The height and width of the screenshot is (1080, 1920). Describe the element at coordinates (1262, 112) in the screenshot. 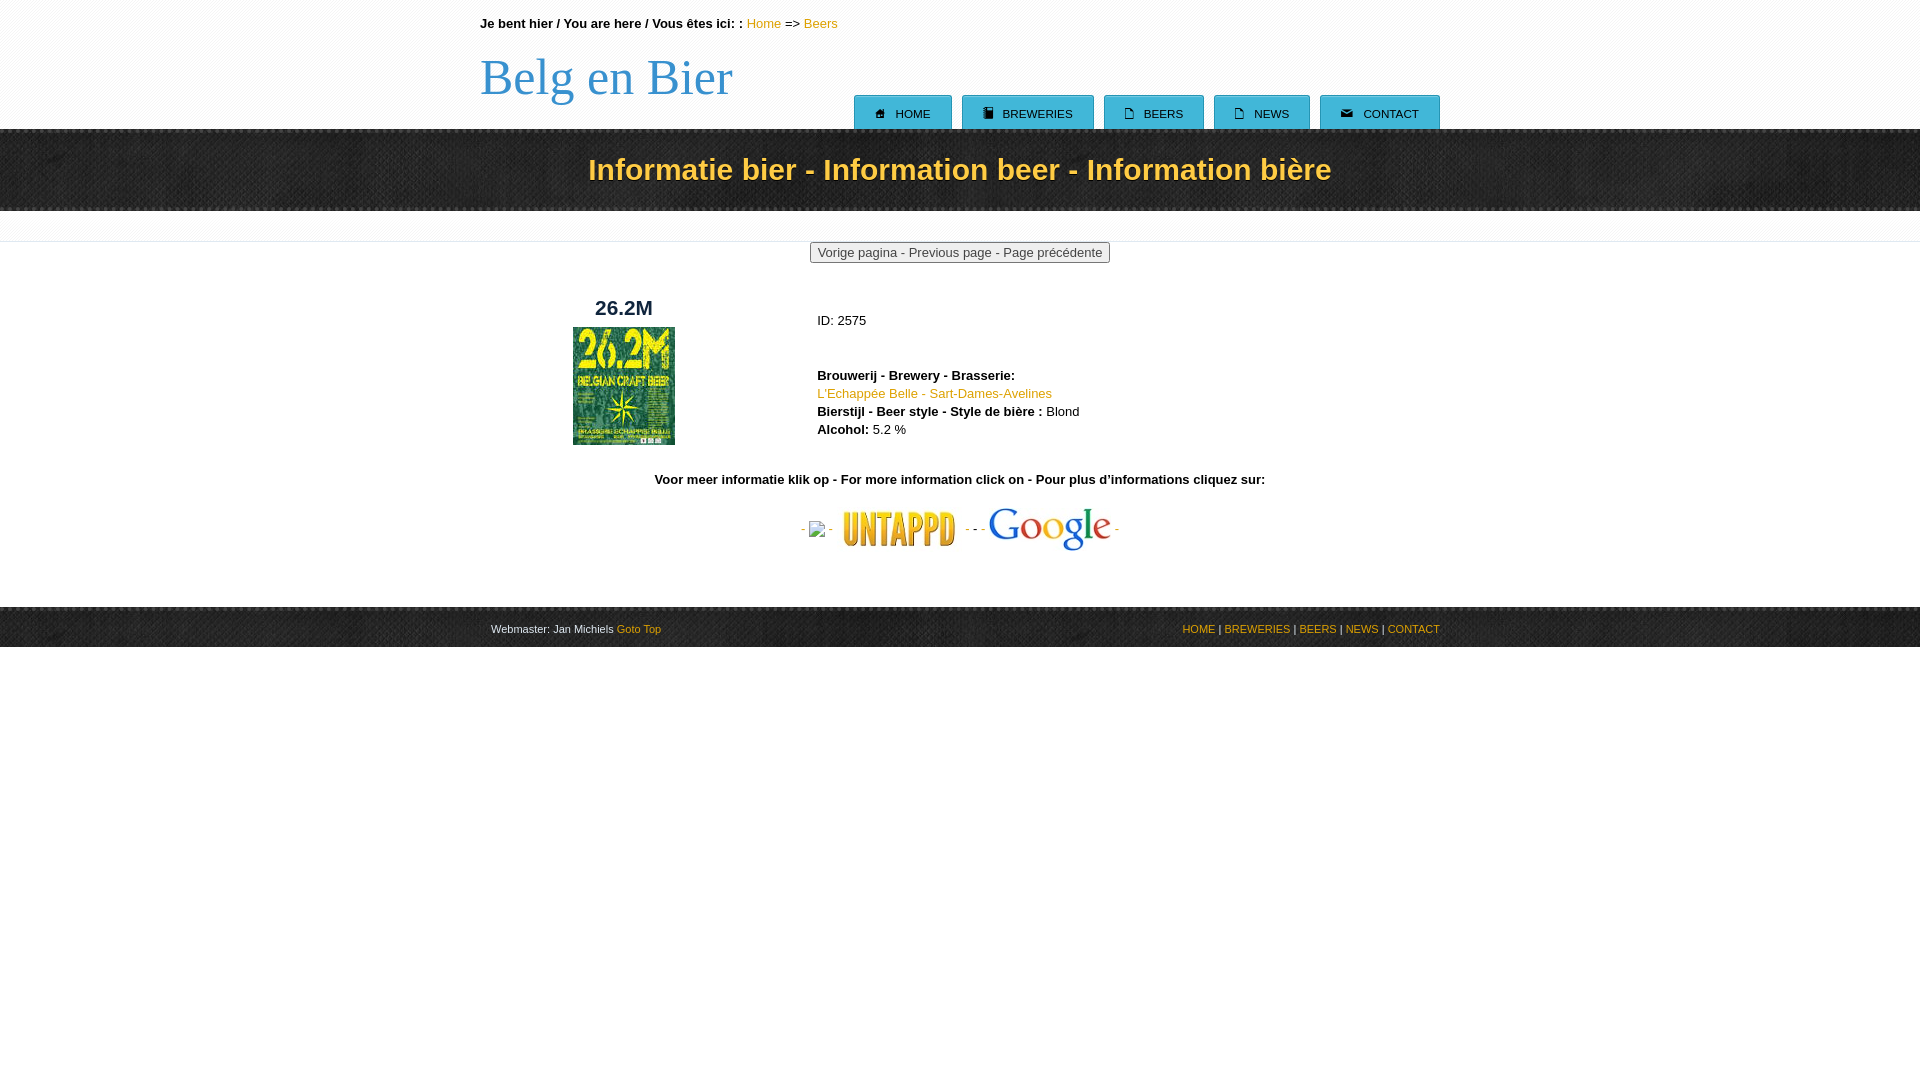

I see `ENEWS` at that location.